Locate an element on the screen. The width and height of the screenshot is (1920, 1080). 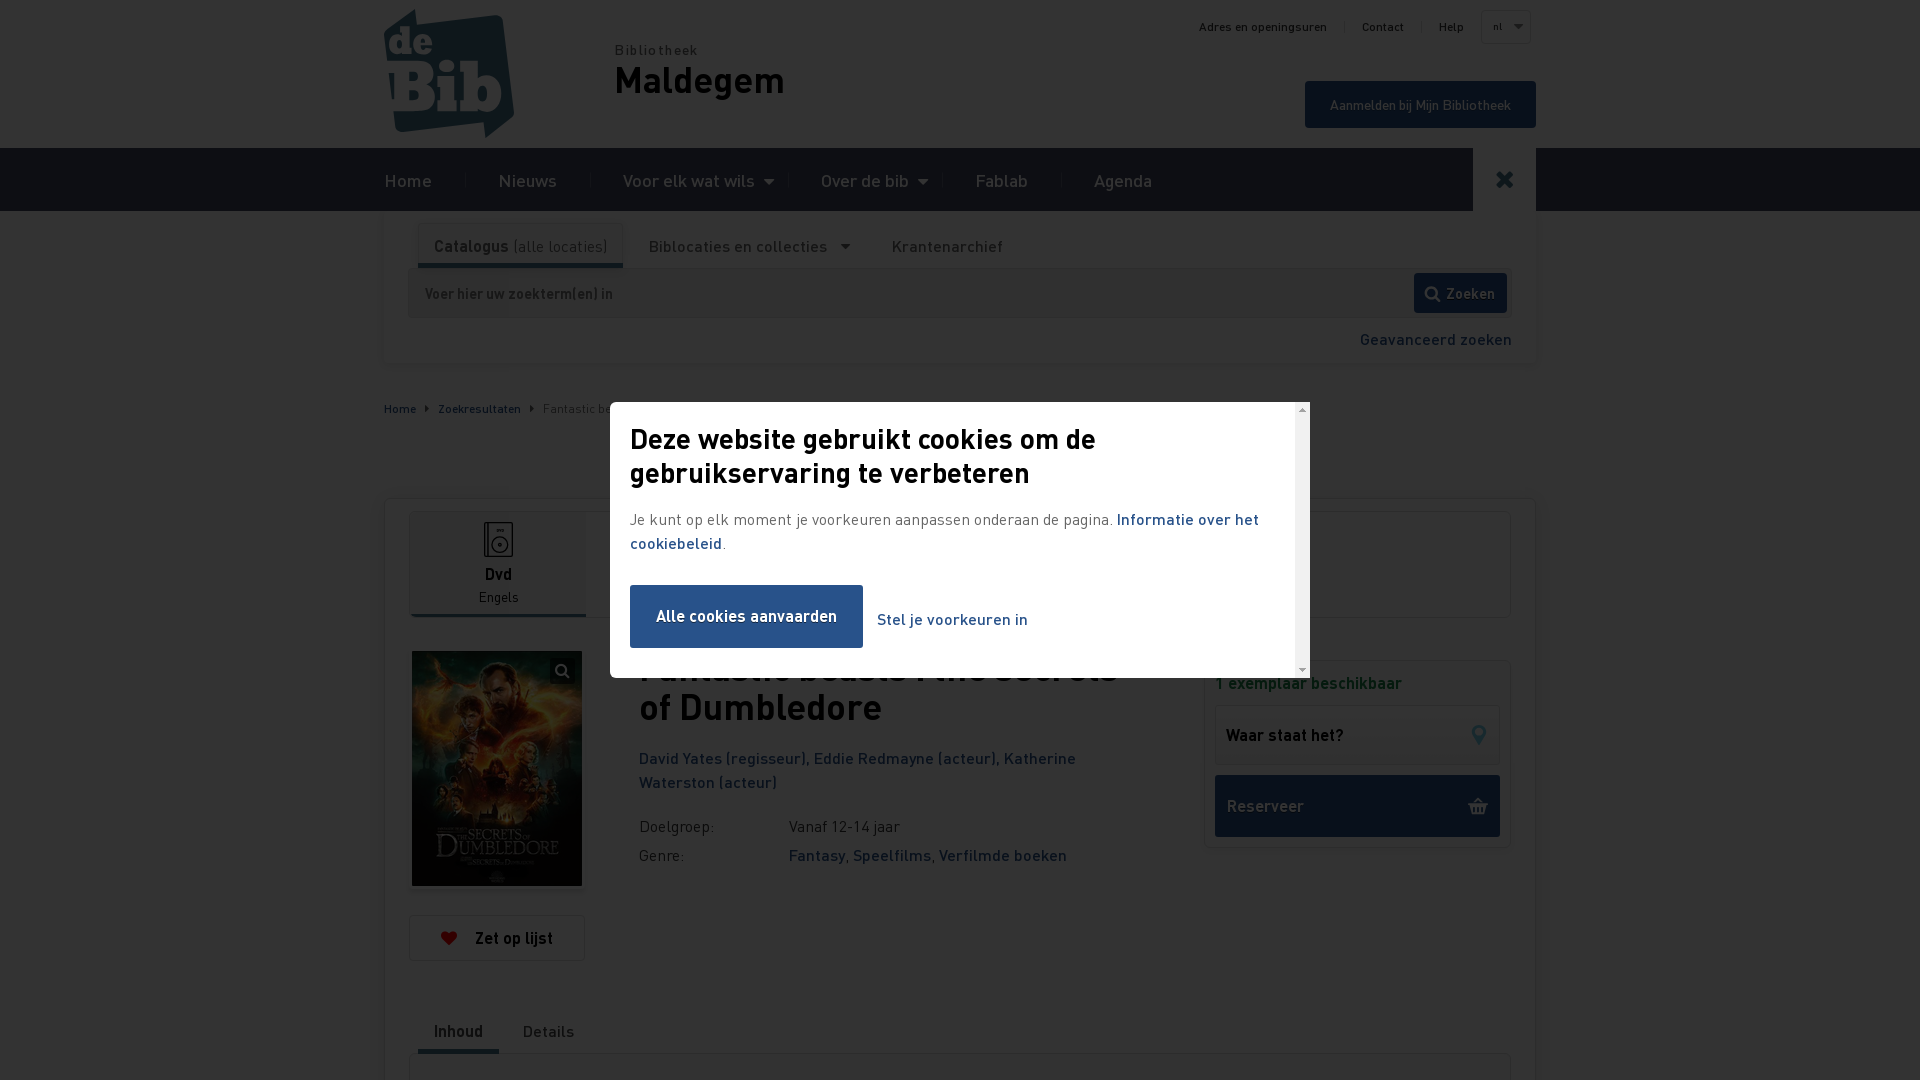
Details is located at coordinates (548, 1031).